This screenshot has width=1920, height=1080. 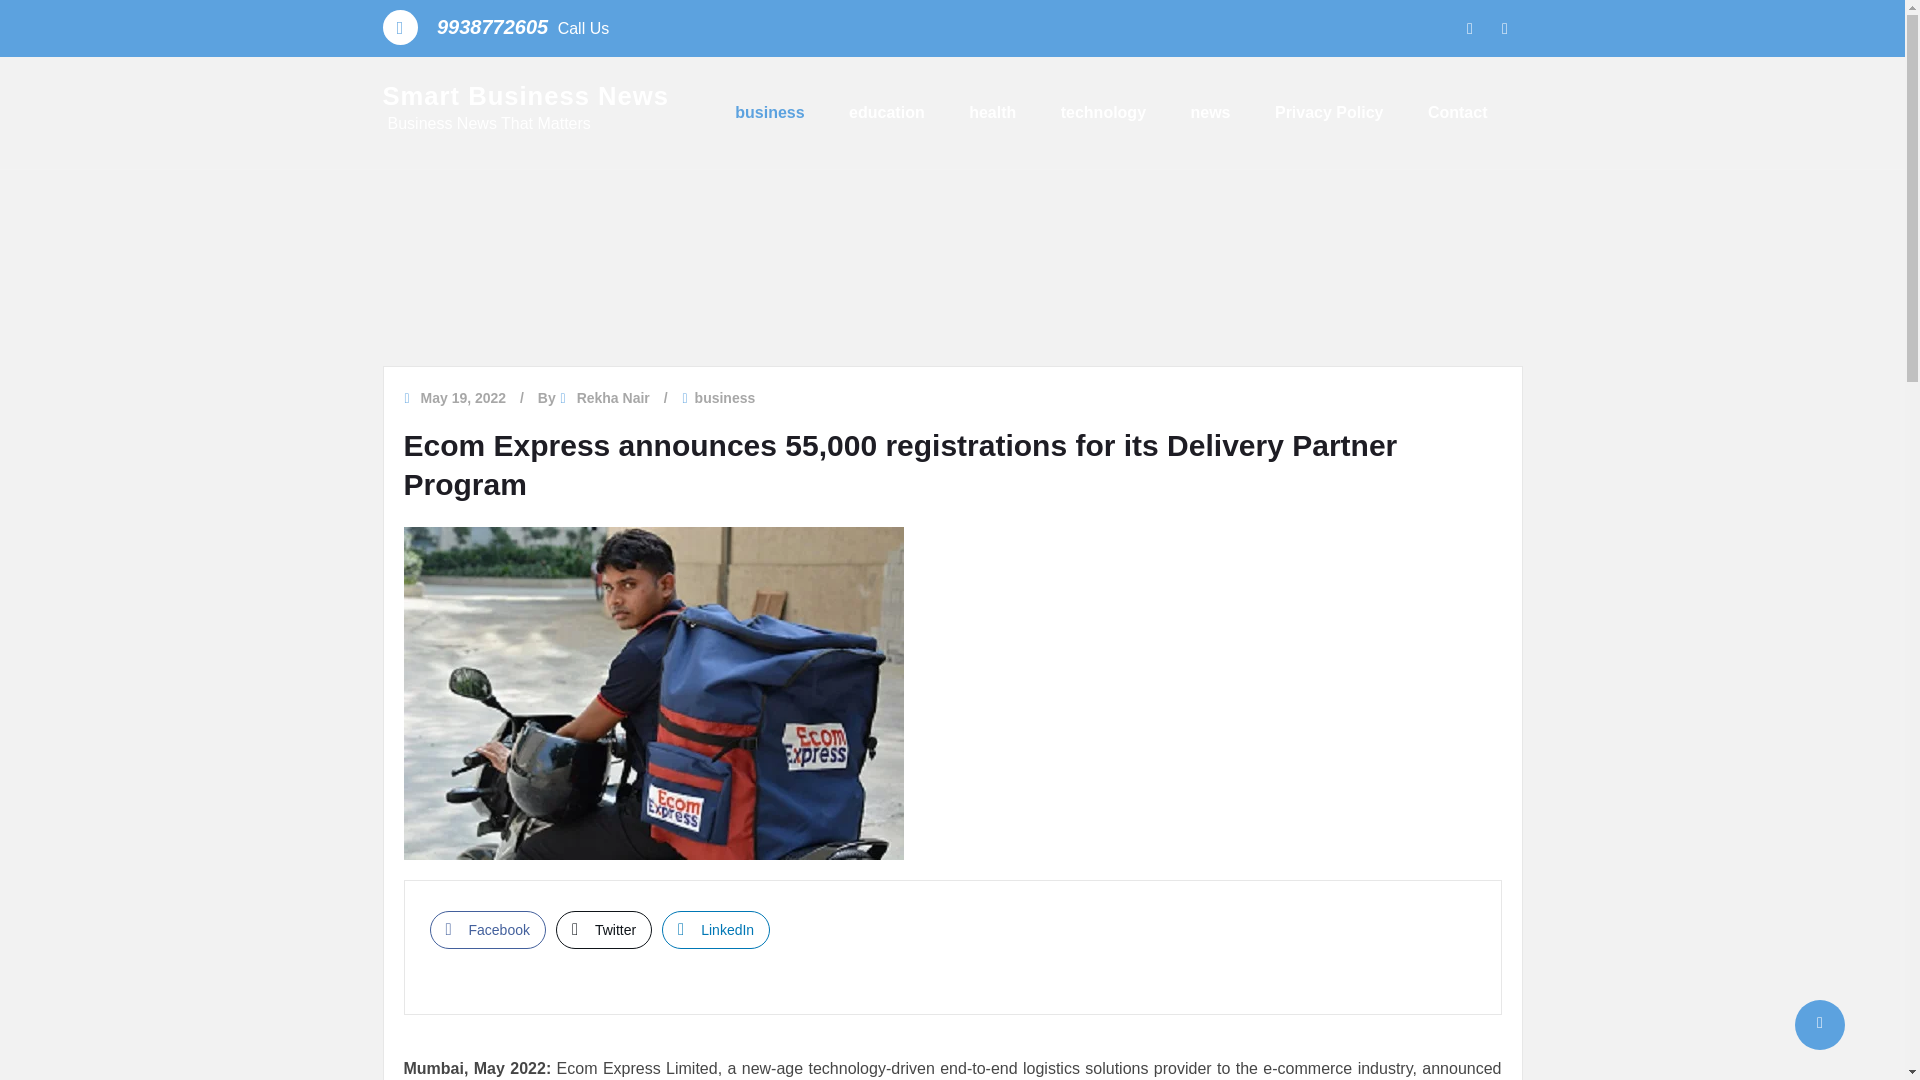 What do you see at coordinates (716, 930) in the screenshot?
I see `LinkedIn` at bounding box center [716, 930].